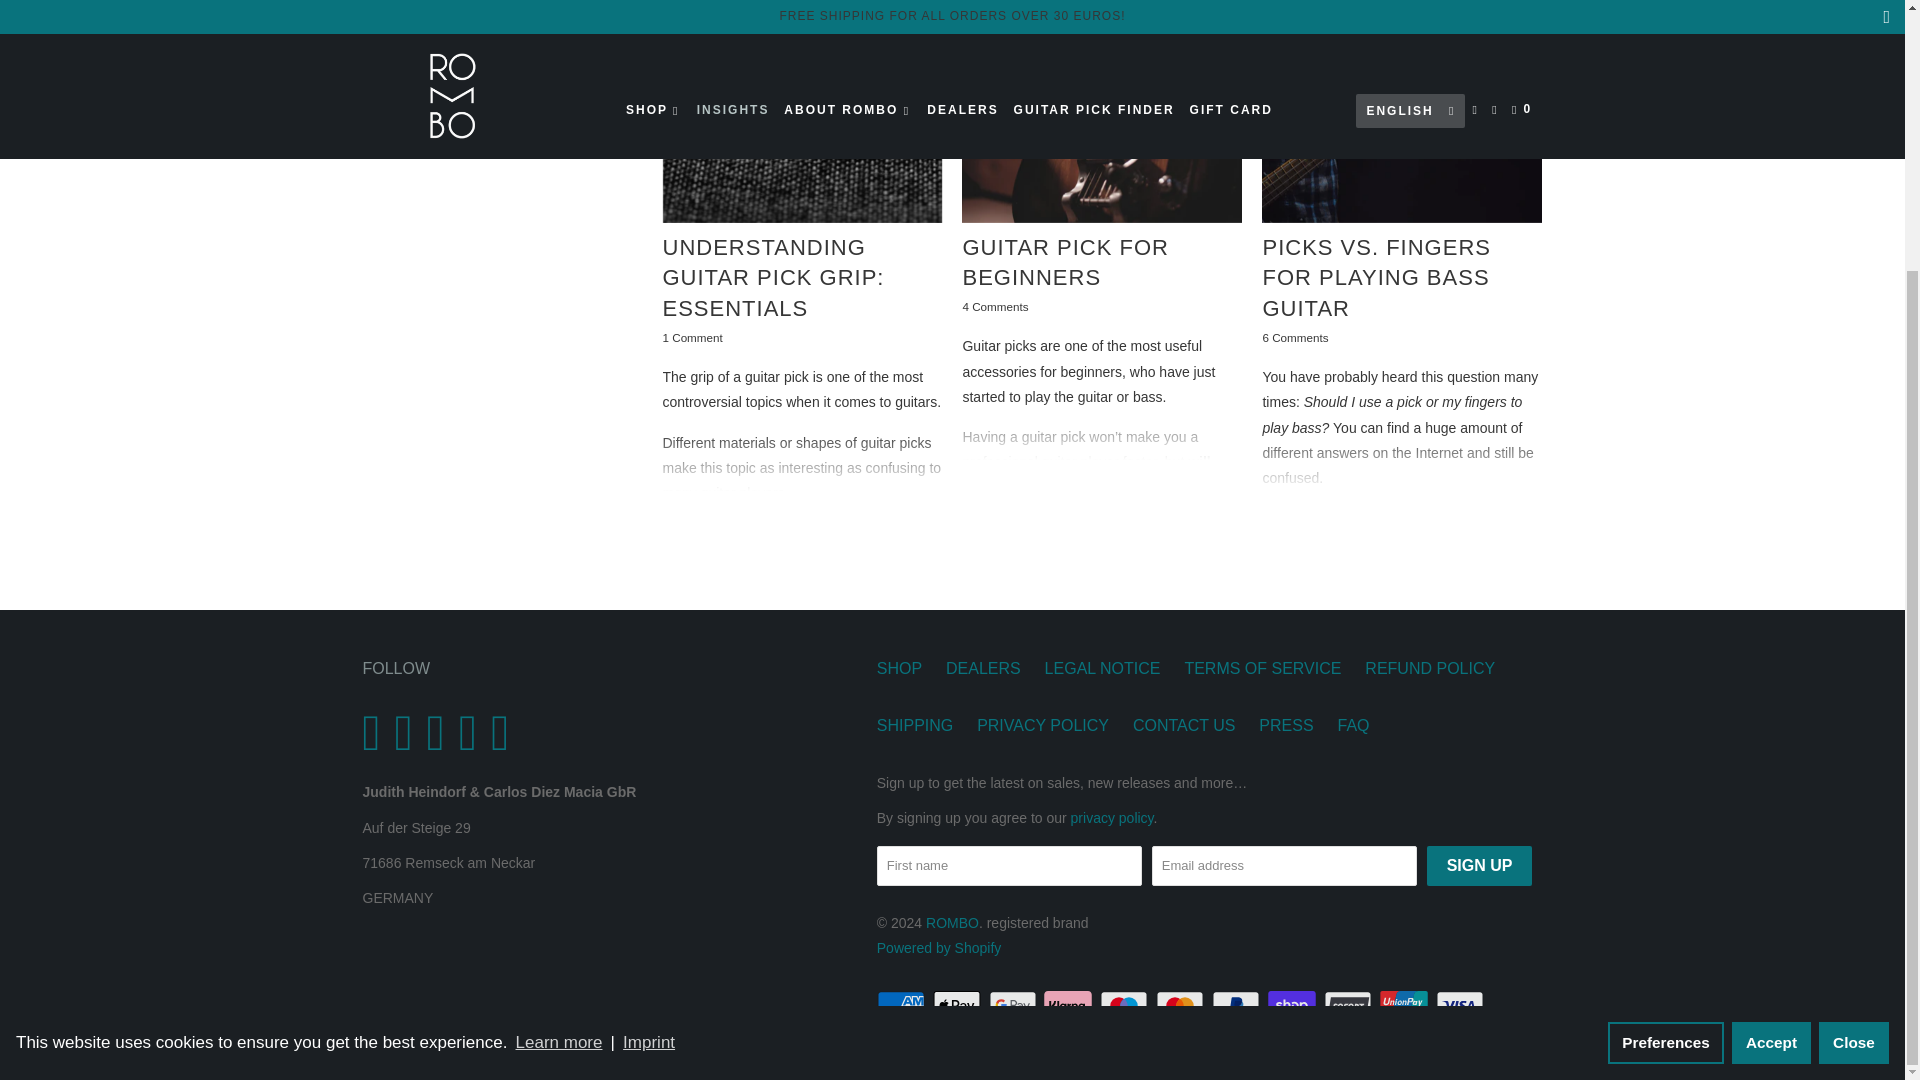 This screenshot has height=1080, width=1920. What do you see at coordinates (559, 694) in the screenshot?
I see `Learn more` at bounding box center [559, 694].